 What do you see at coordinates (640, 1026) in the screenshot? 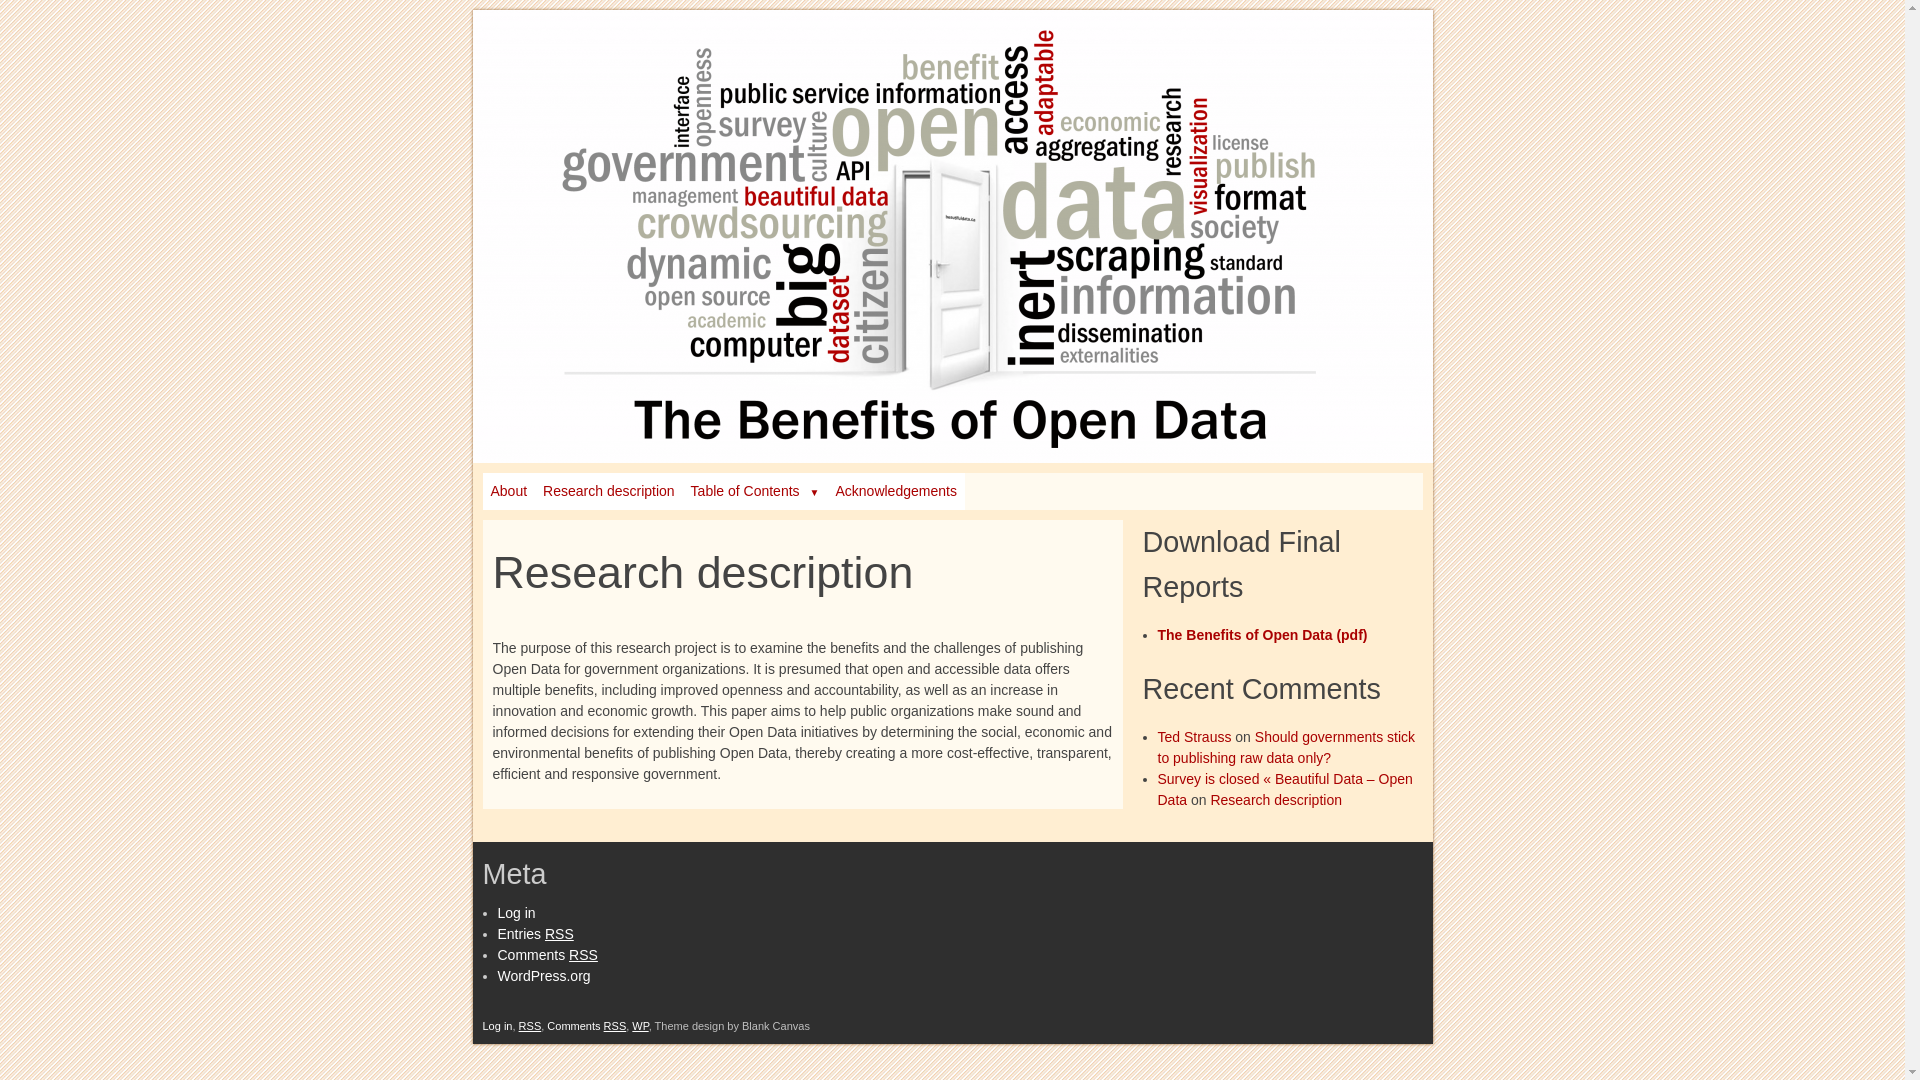
I see `WP` at bounding box center [640, 1026].